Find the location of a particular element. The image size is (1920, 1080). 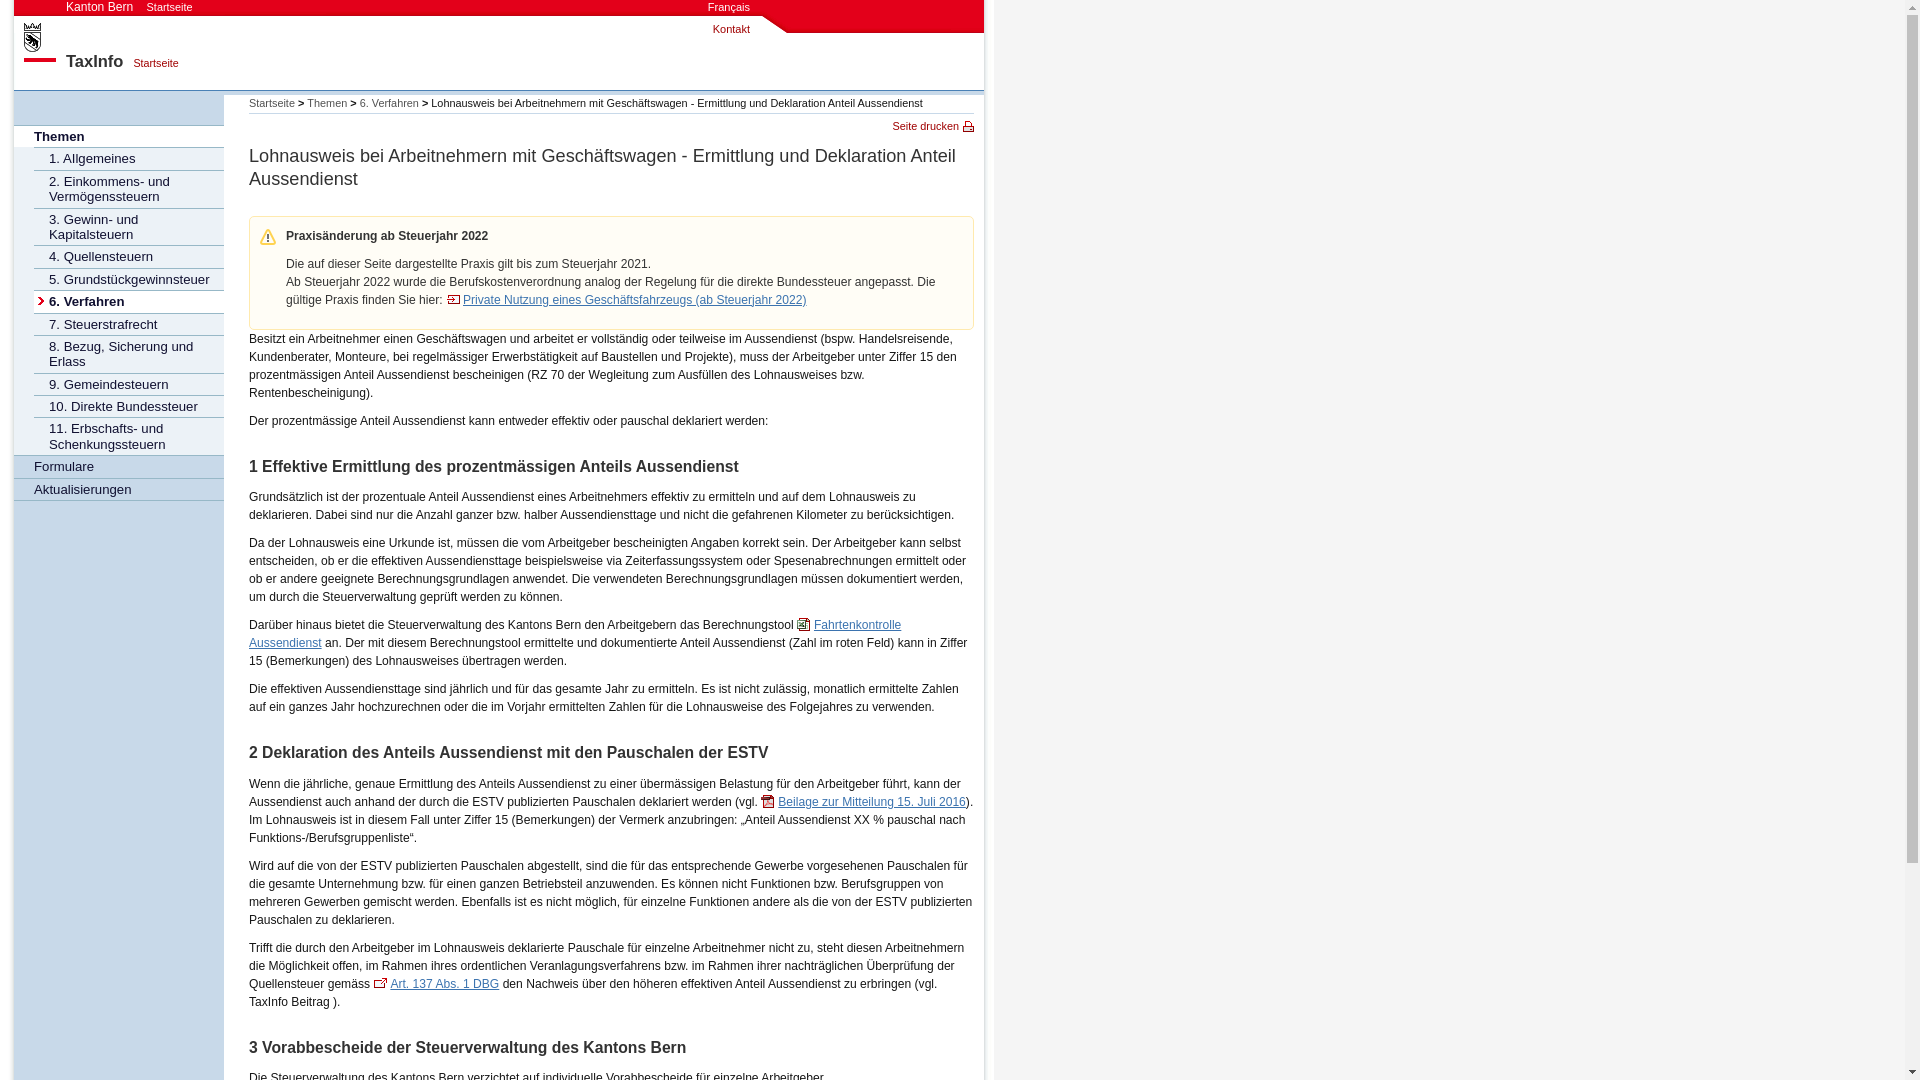

Themen is located at coordinates (327, 103).